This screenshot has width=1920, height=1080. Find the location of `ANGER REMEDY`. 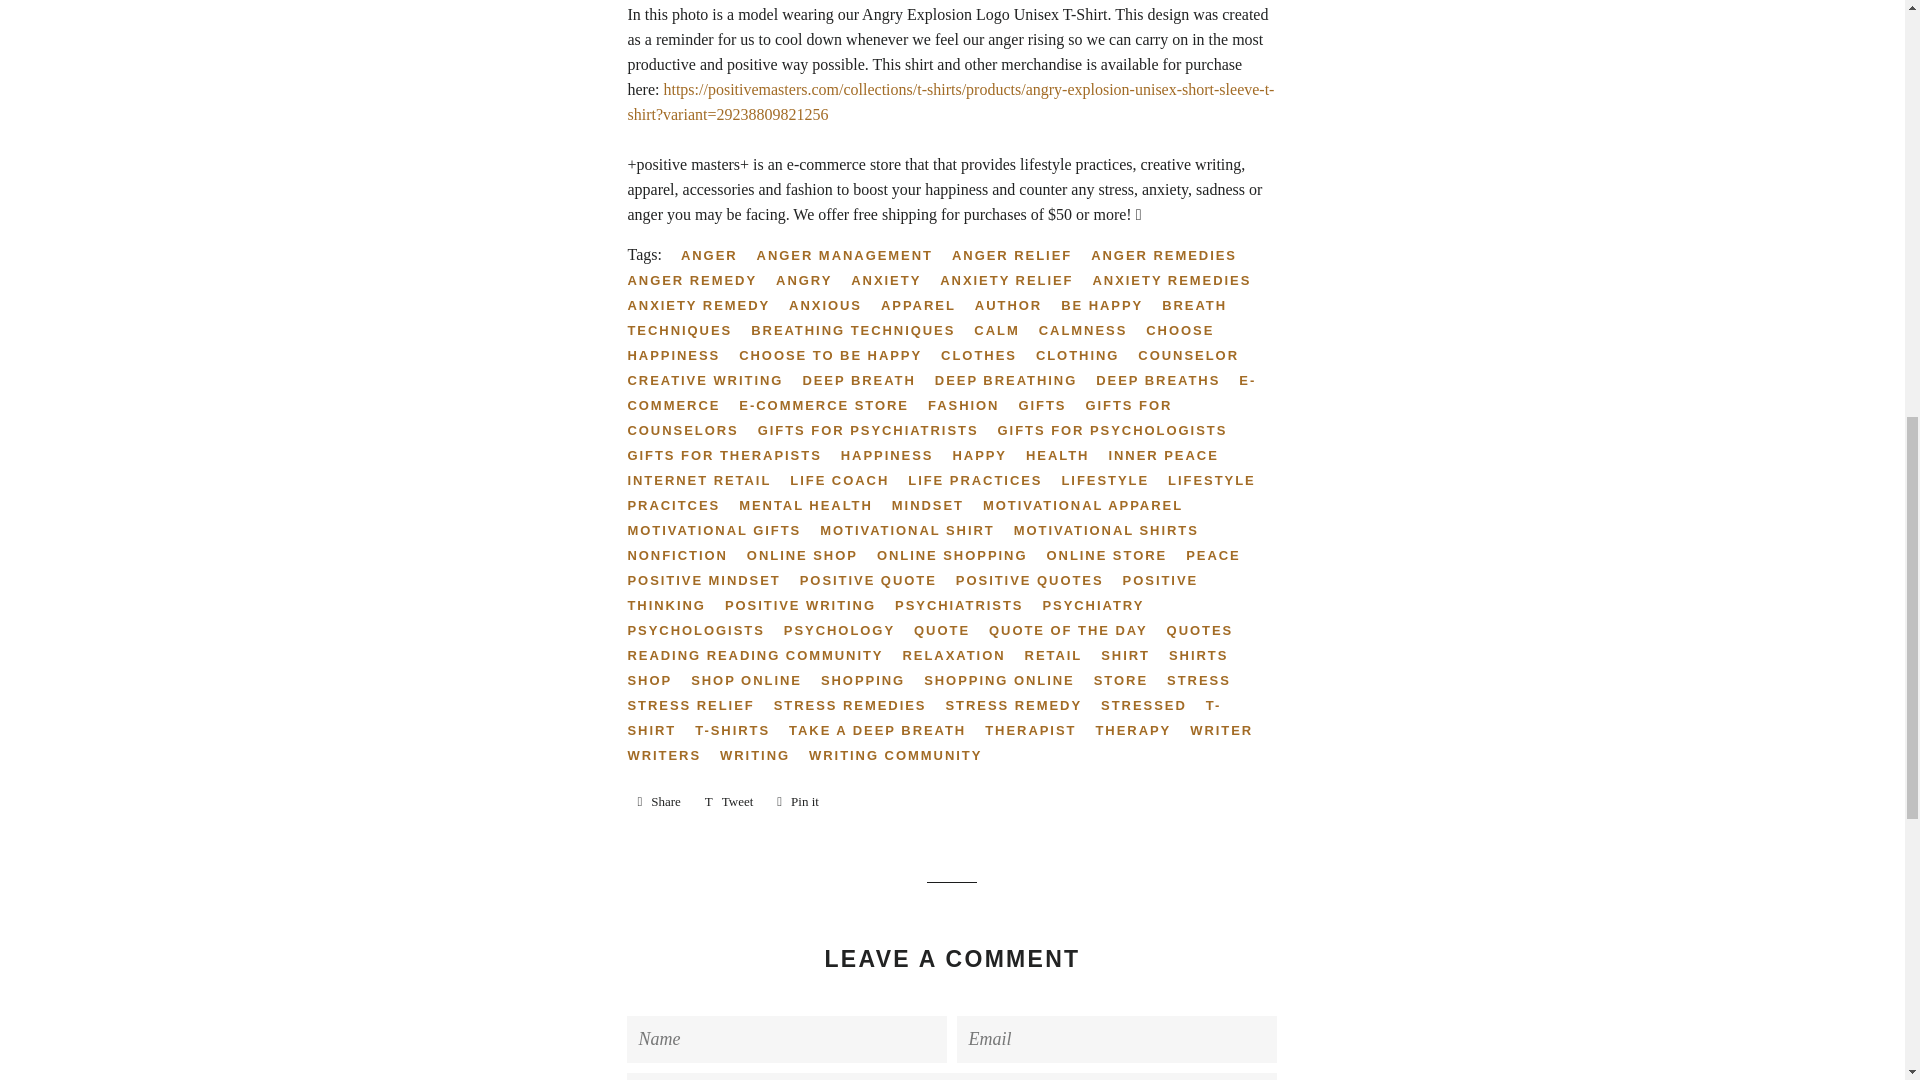

ANGER REMEDY is located at coordinates (699, 280).